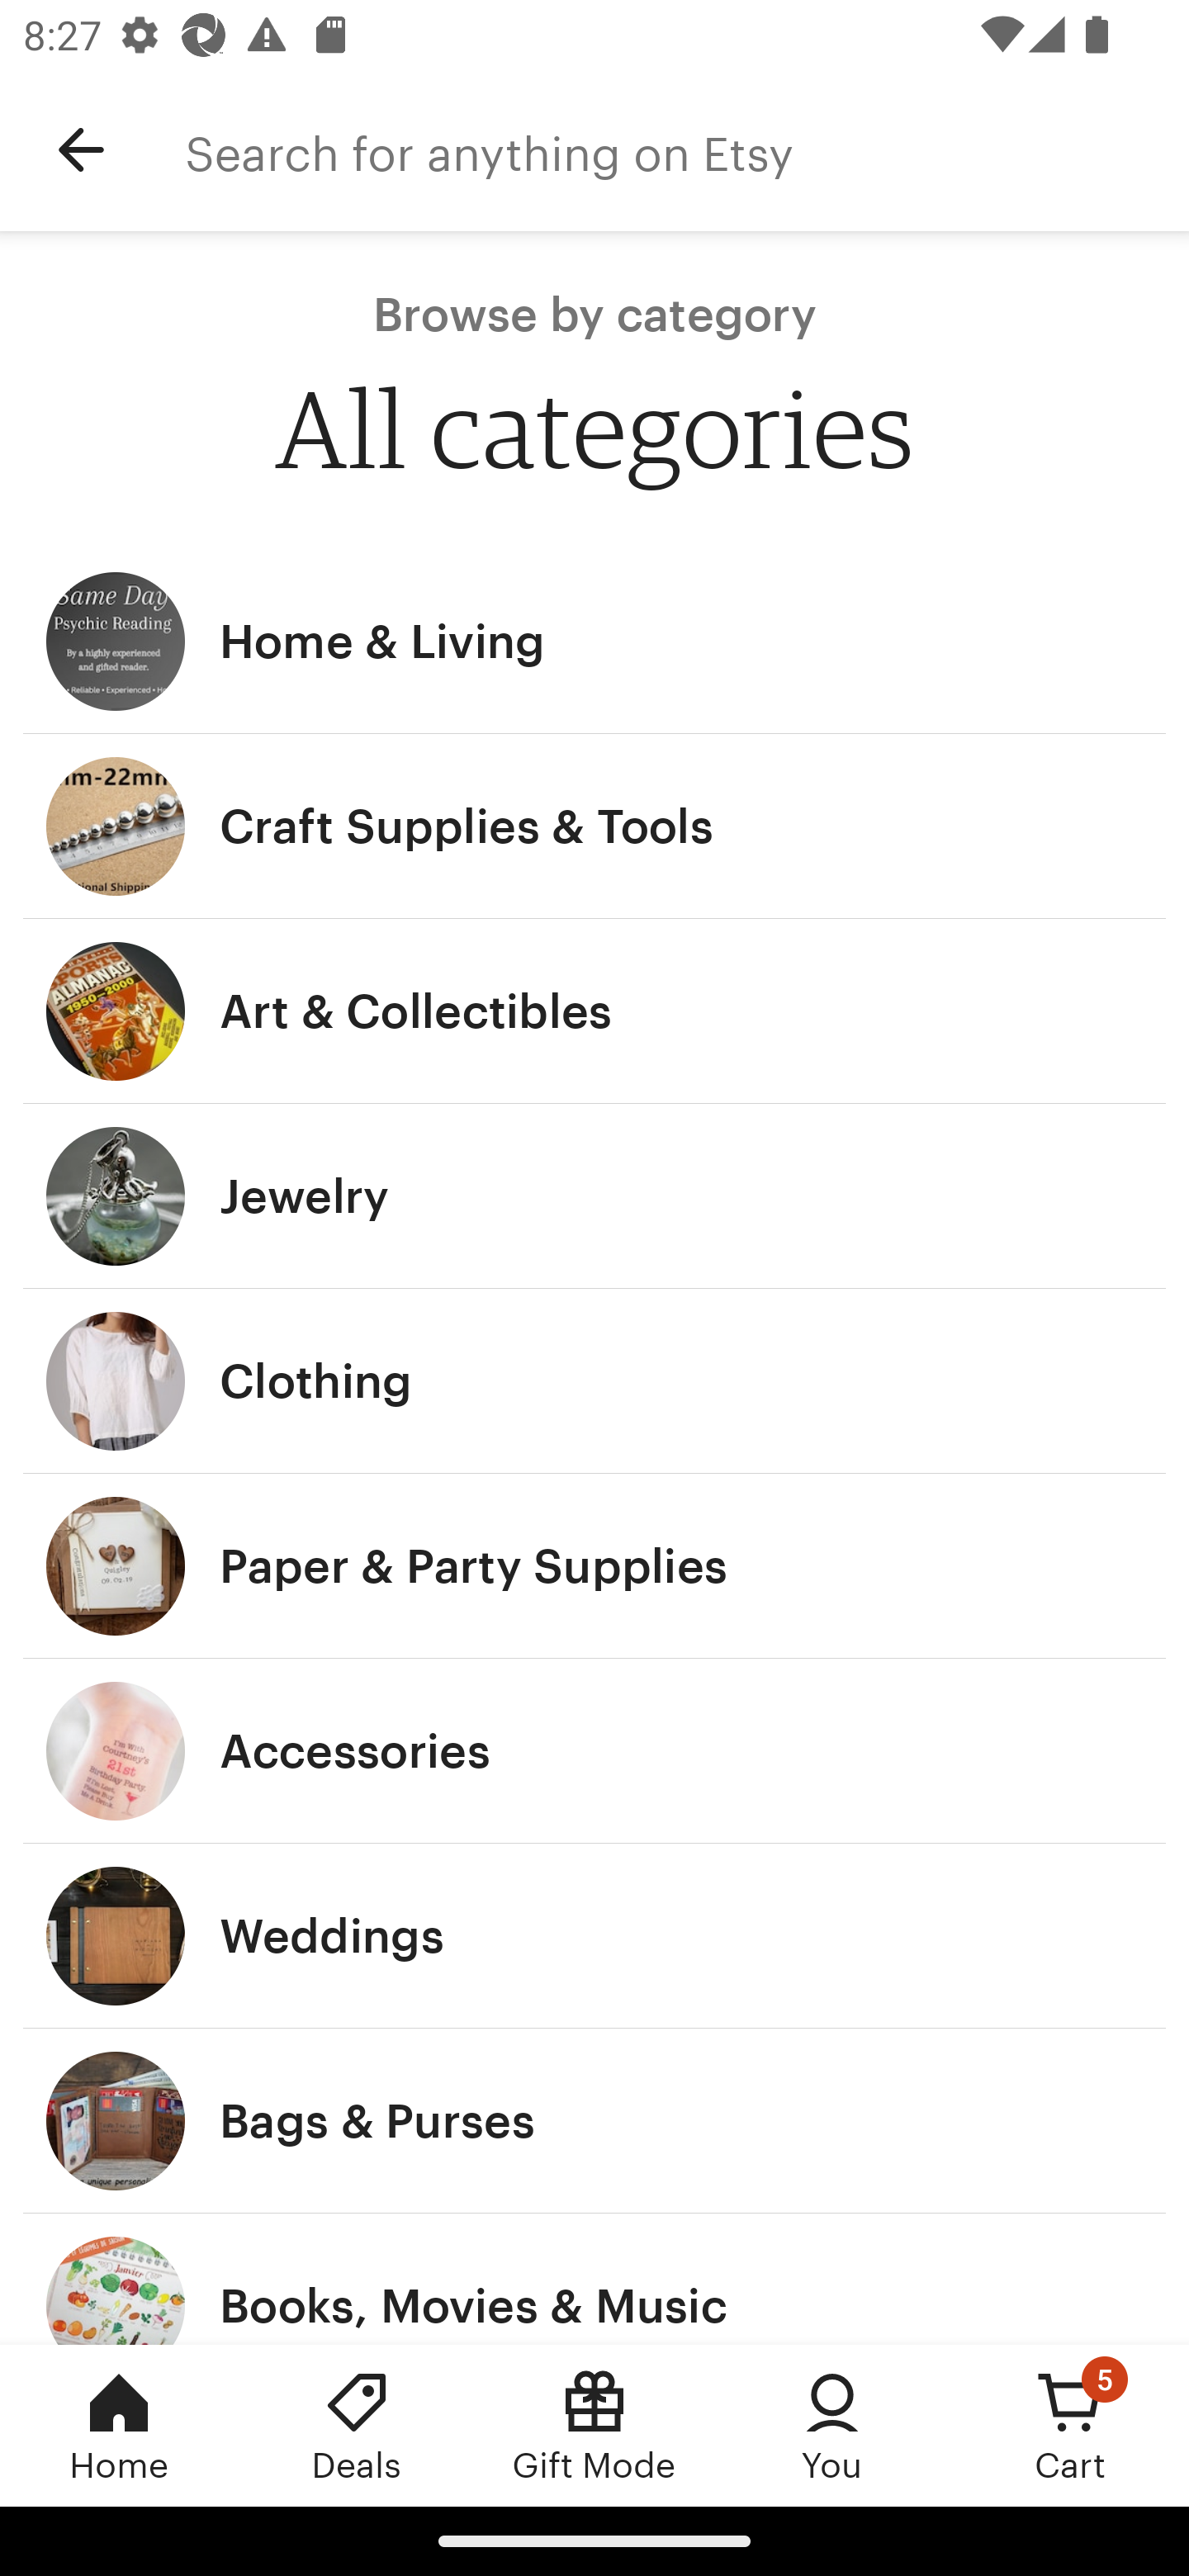  Describe the element at coordinates (594, 2121) in the screenshot. I see `Bags & Purses` at that location.